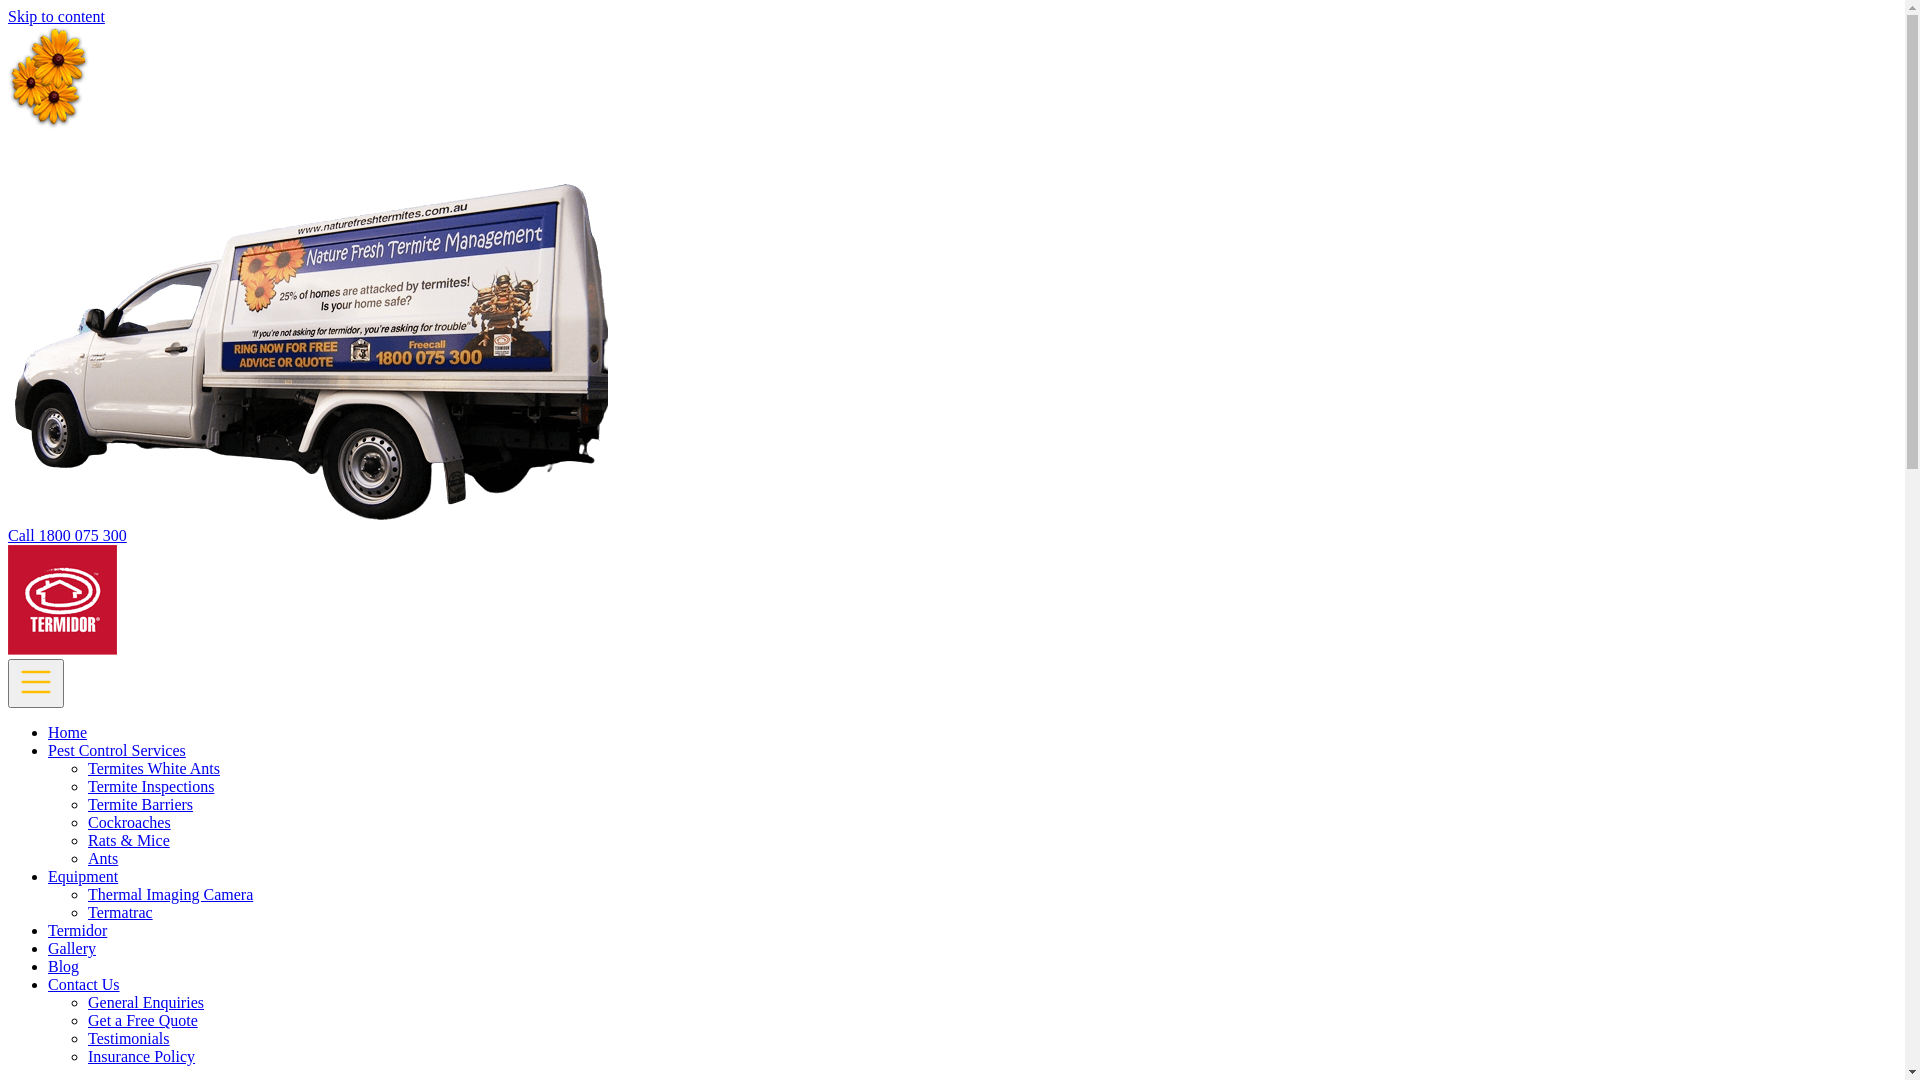  I want to click on Equipment, so click(83, 876).